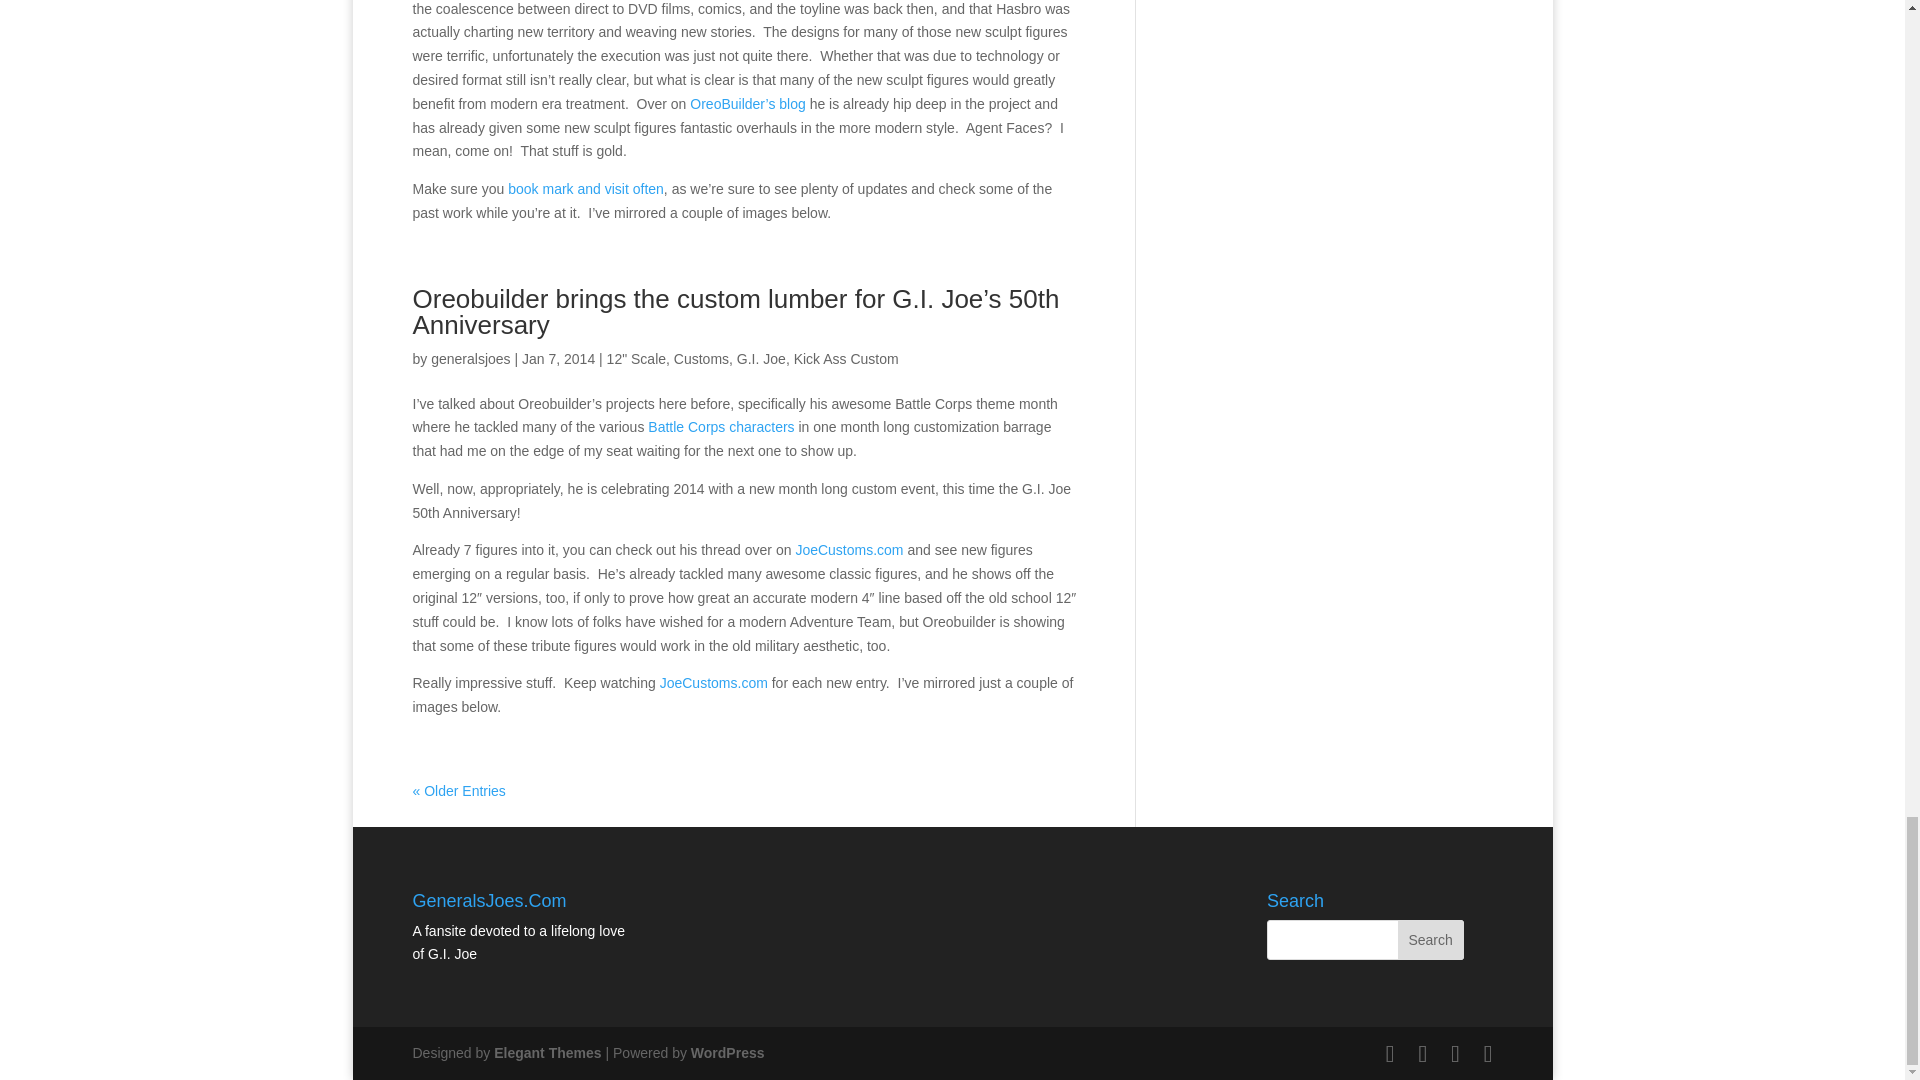  What do you see at coordinates (546, 1052) in the screenshot?
I see `Premium WordPress Themes` at bounding box center [546, 1052].